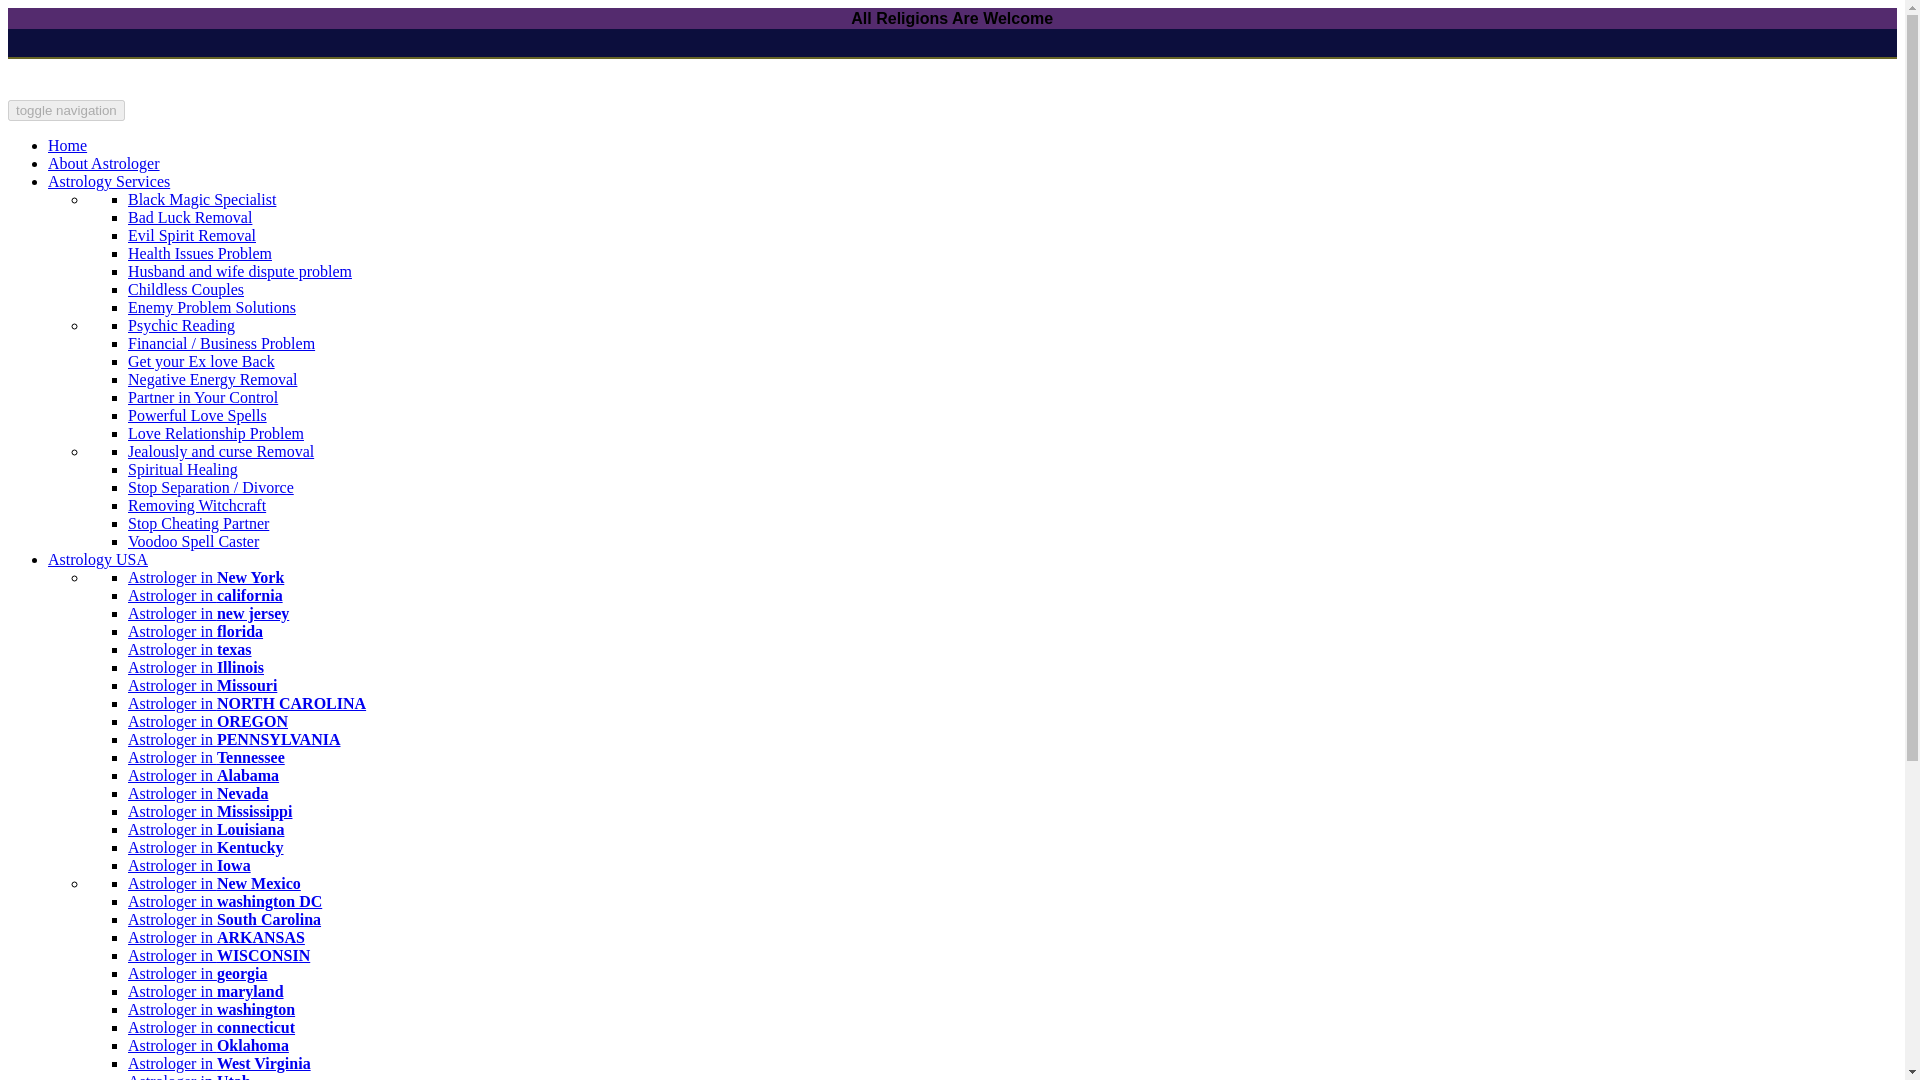  What do you see at coordinates (198, 524) in the screenshot?
I see `Stop Cheating Partner` at bounding box center [198, 524].